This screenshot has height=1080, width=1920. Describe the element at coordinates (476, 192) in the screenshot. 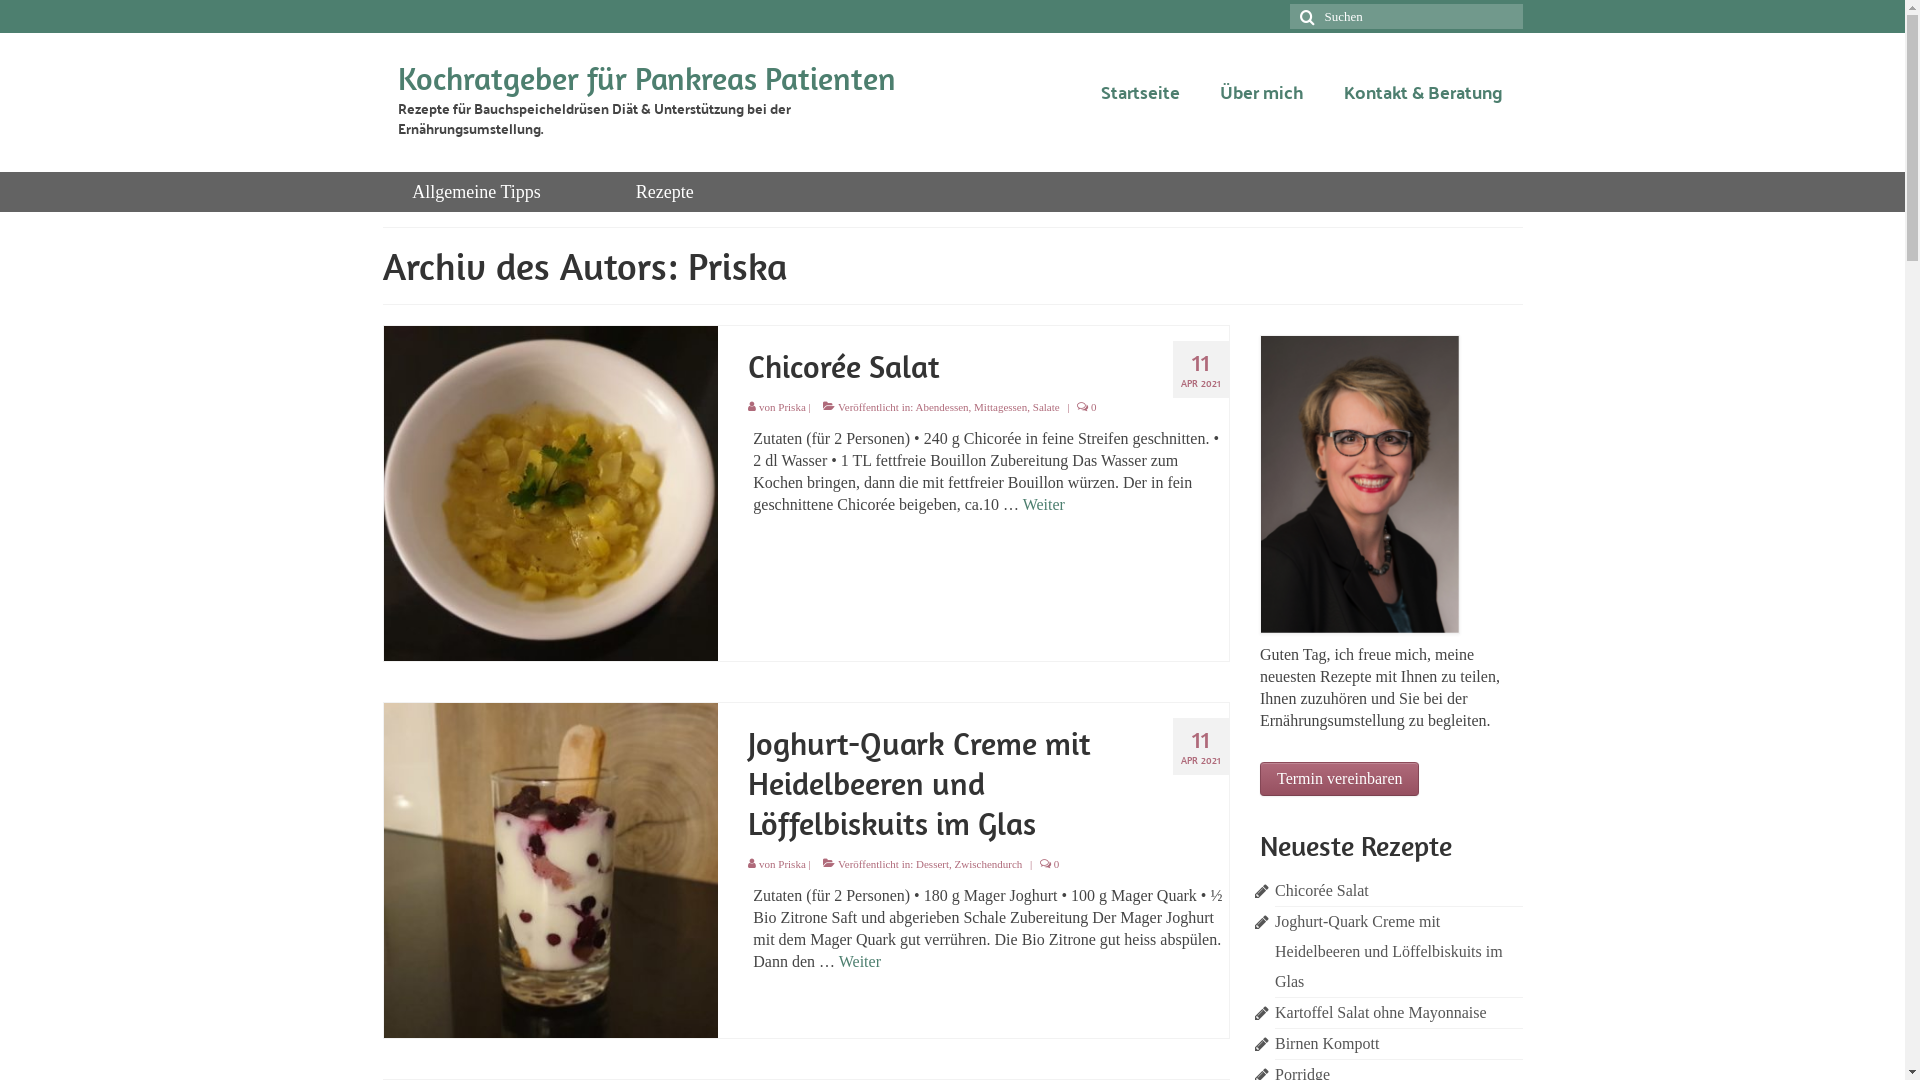

I see `Allgemeine Tipps` at that location.